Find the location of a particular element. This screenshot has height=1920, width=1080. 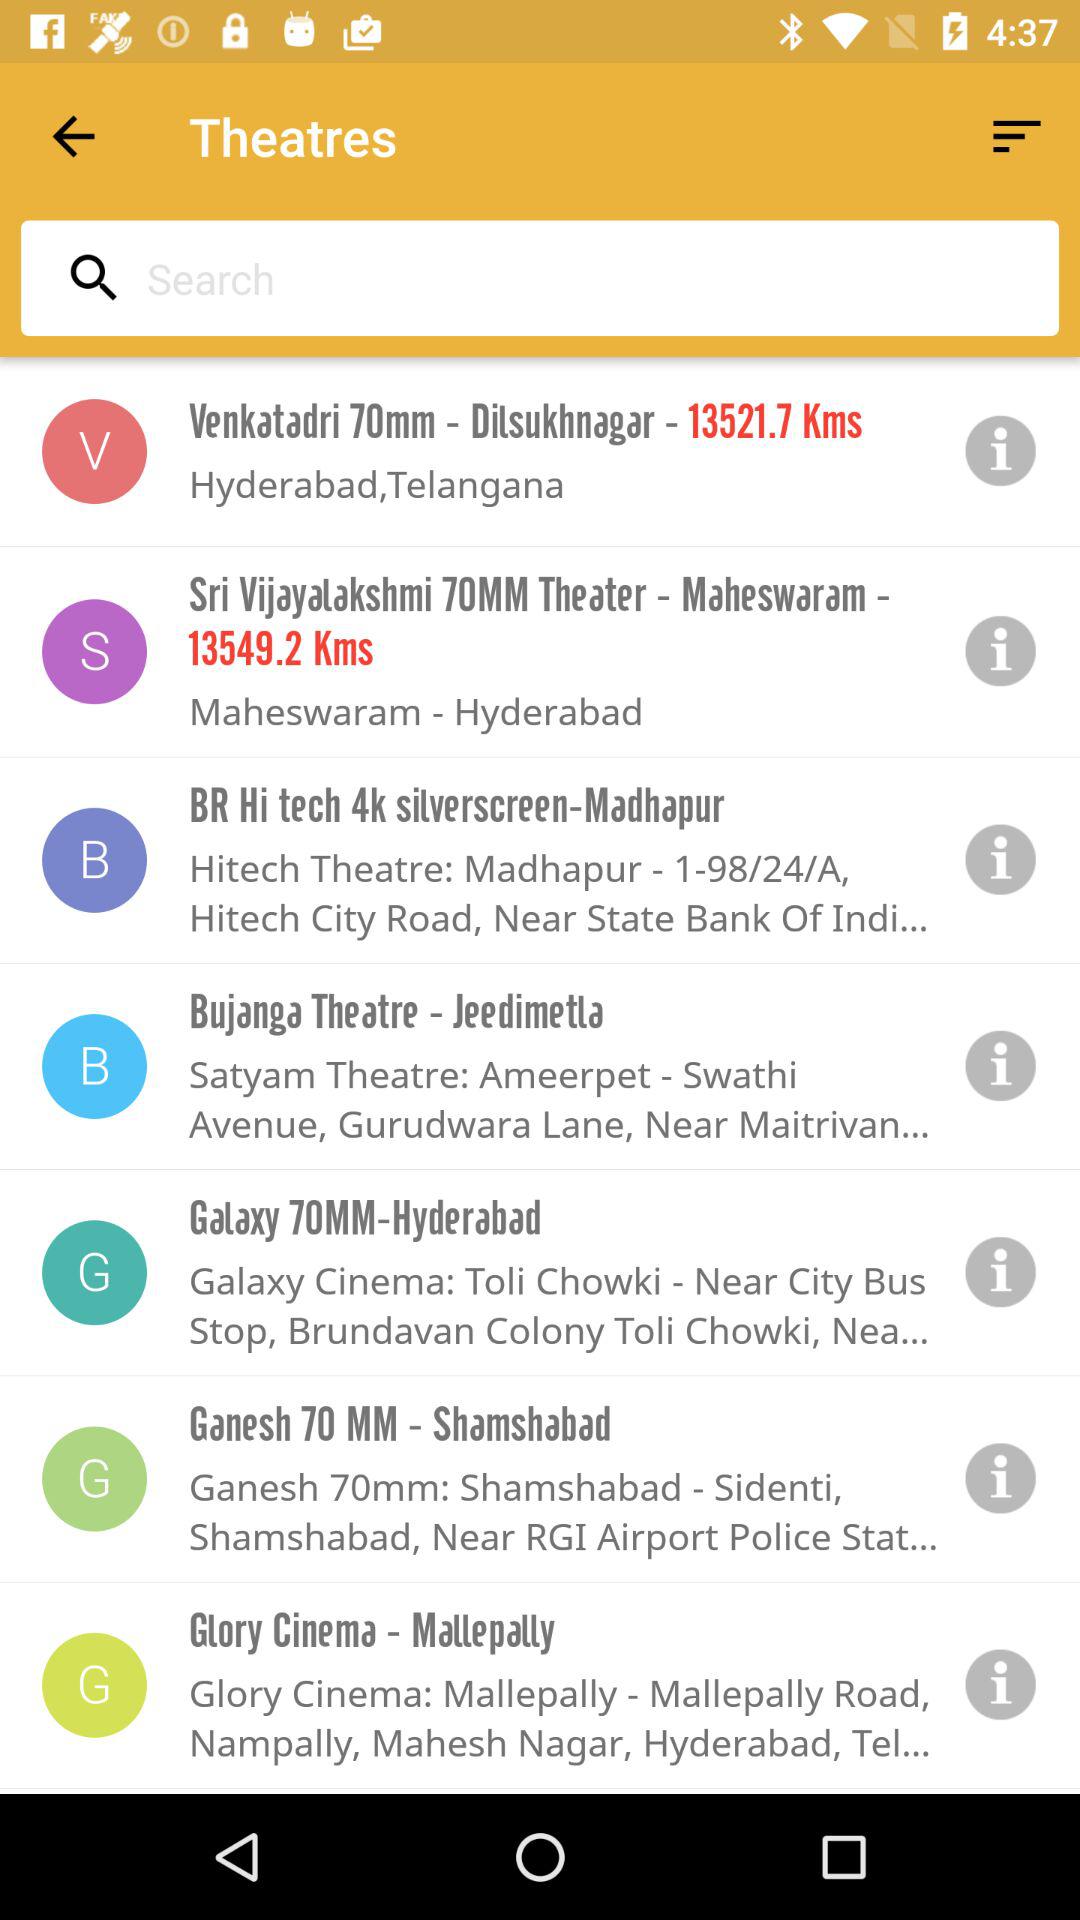

more info is located at coordinates (1001, 1272).